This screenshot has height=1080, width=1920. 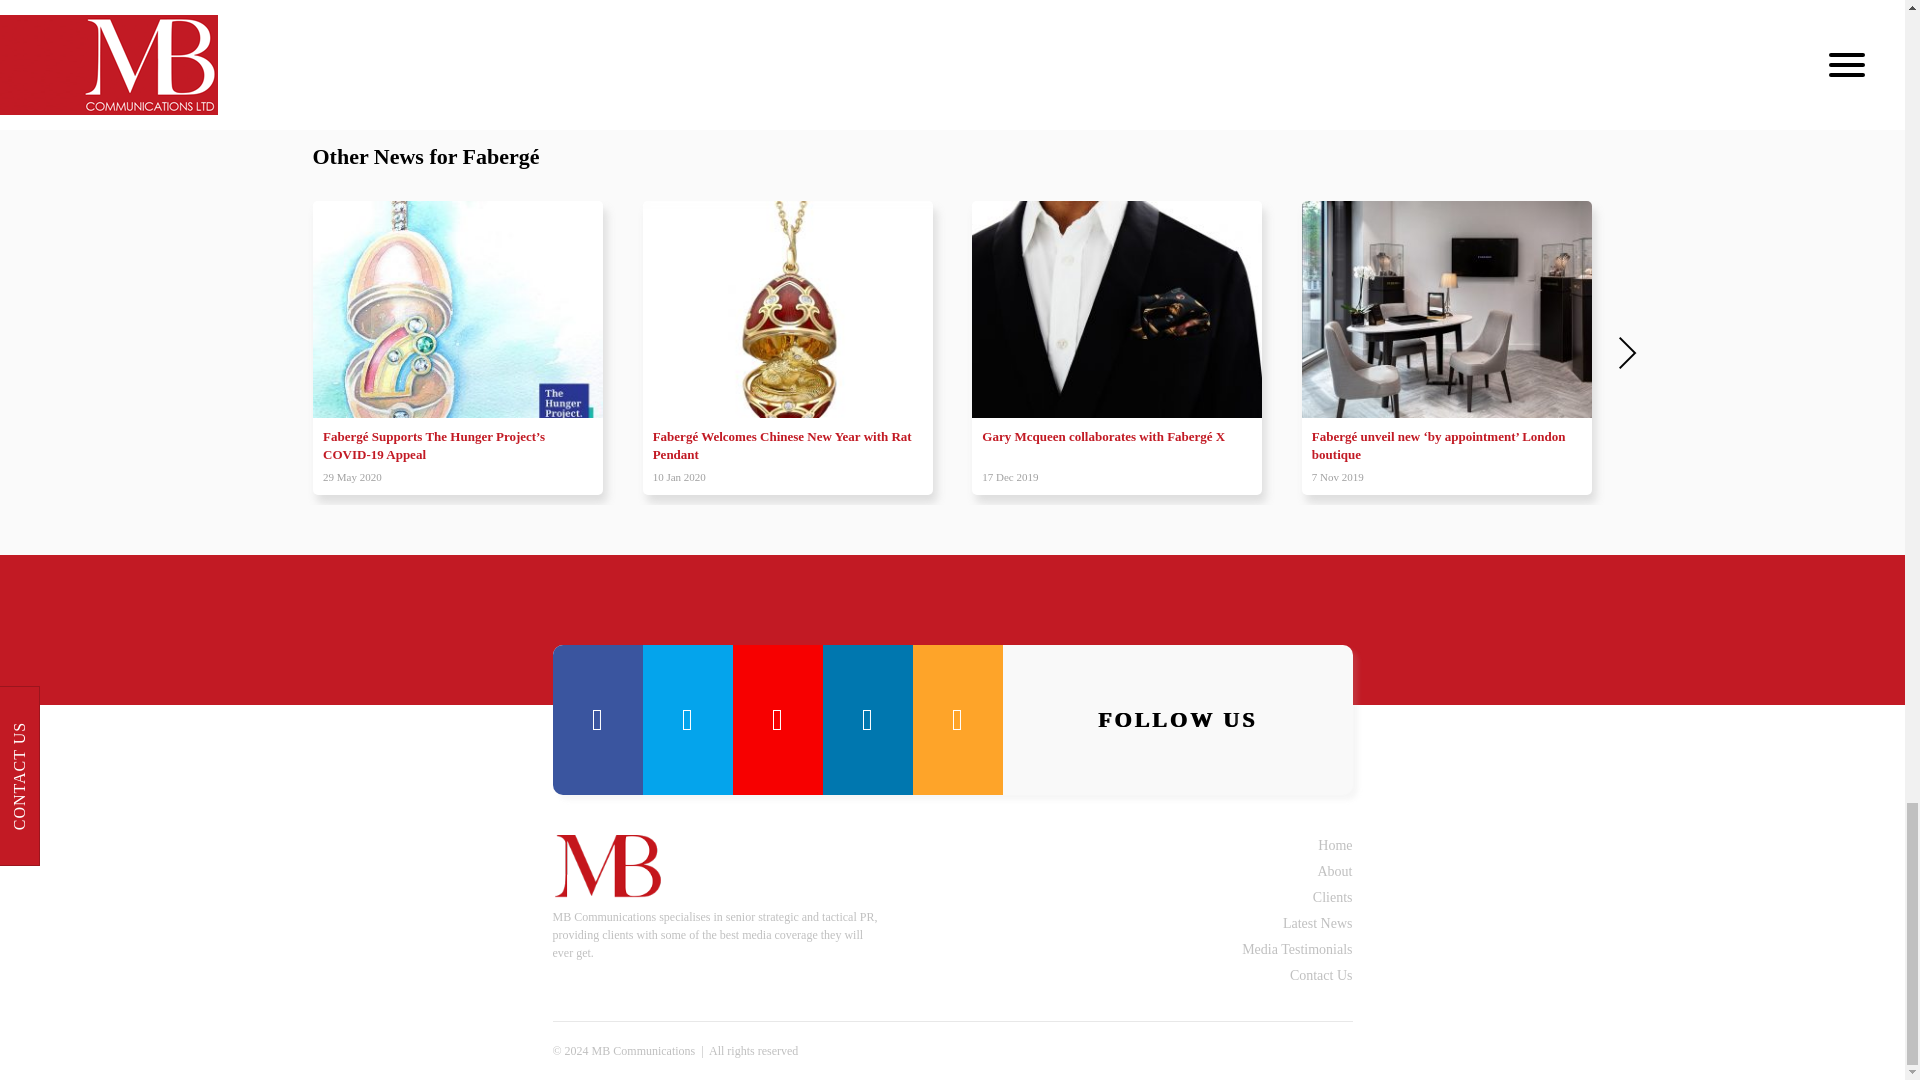 I want to click on faberge, so click(x=509, y=30).